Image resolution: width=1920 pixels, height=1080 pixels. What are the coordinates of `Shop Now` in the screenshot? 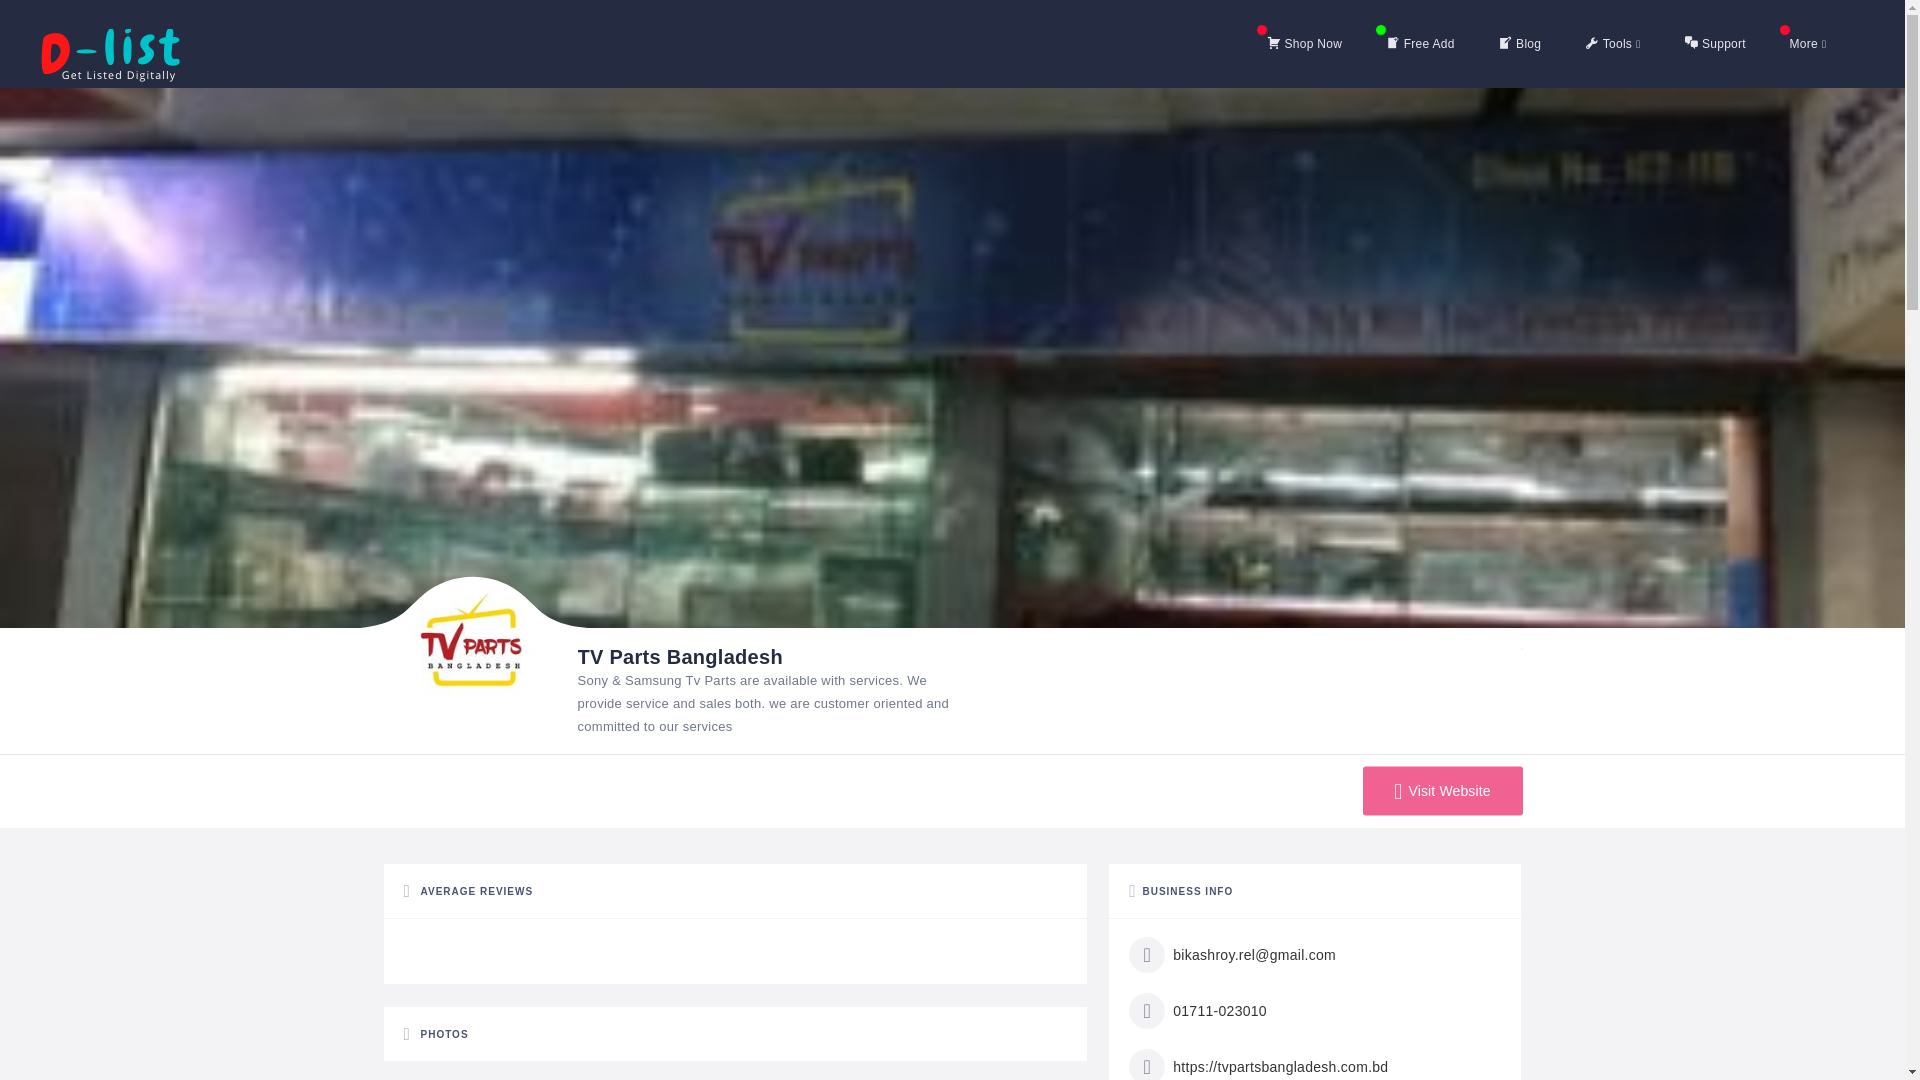 It's located at (1304, 44).